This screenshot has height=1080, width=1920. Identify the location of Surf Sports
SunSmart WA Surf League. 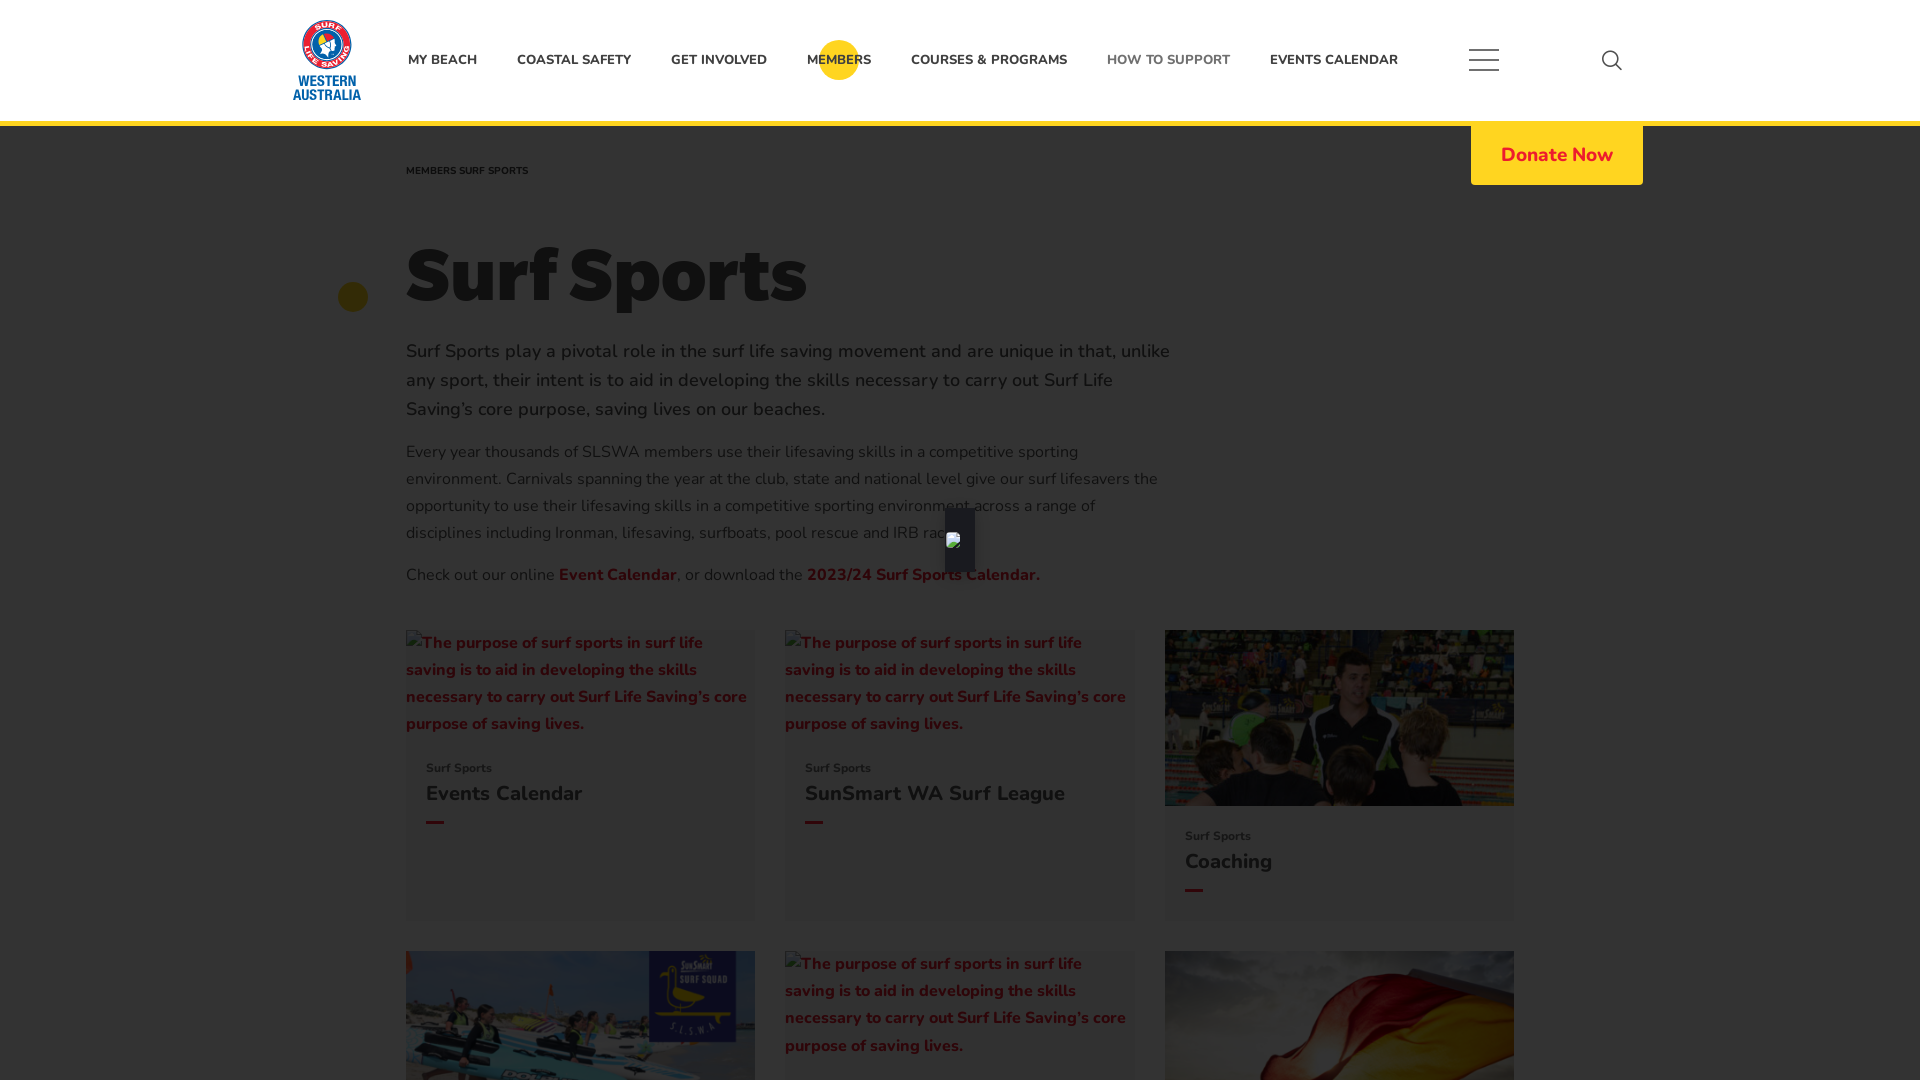
(960, 776).